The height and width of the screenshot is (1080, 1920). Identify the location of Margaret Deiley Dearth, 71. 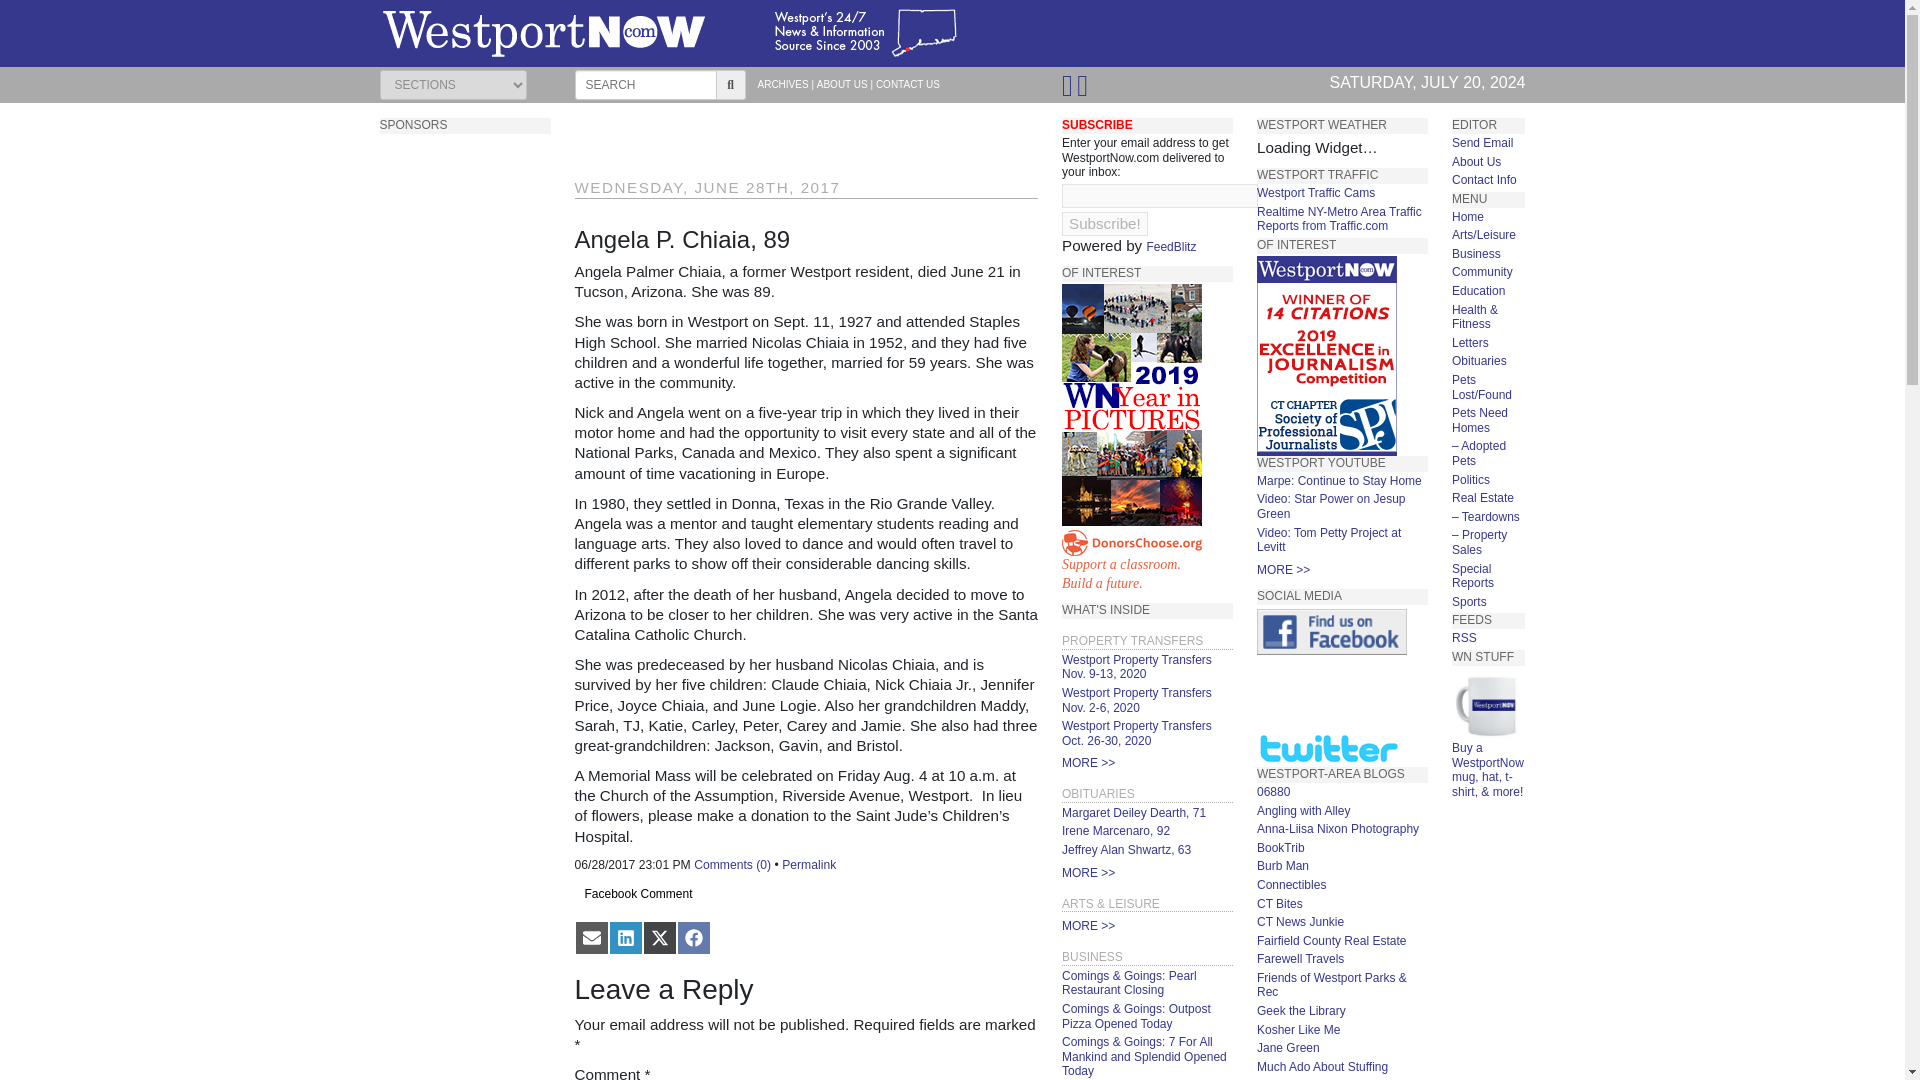
(1133, 812).